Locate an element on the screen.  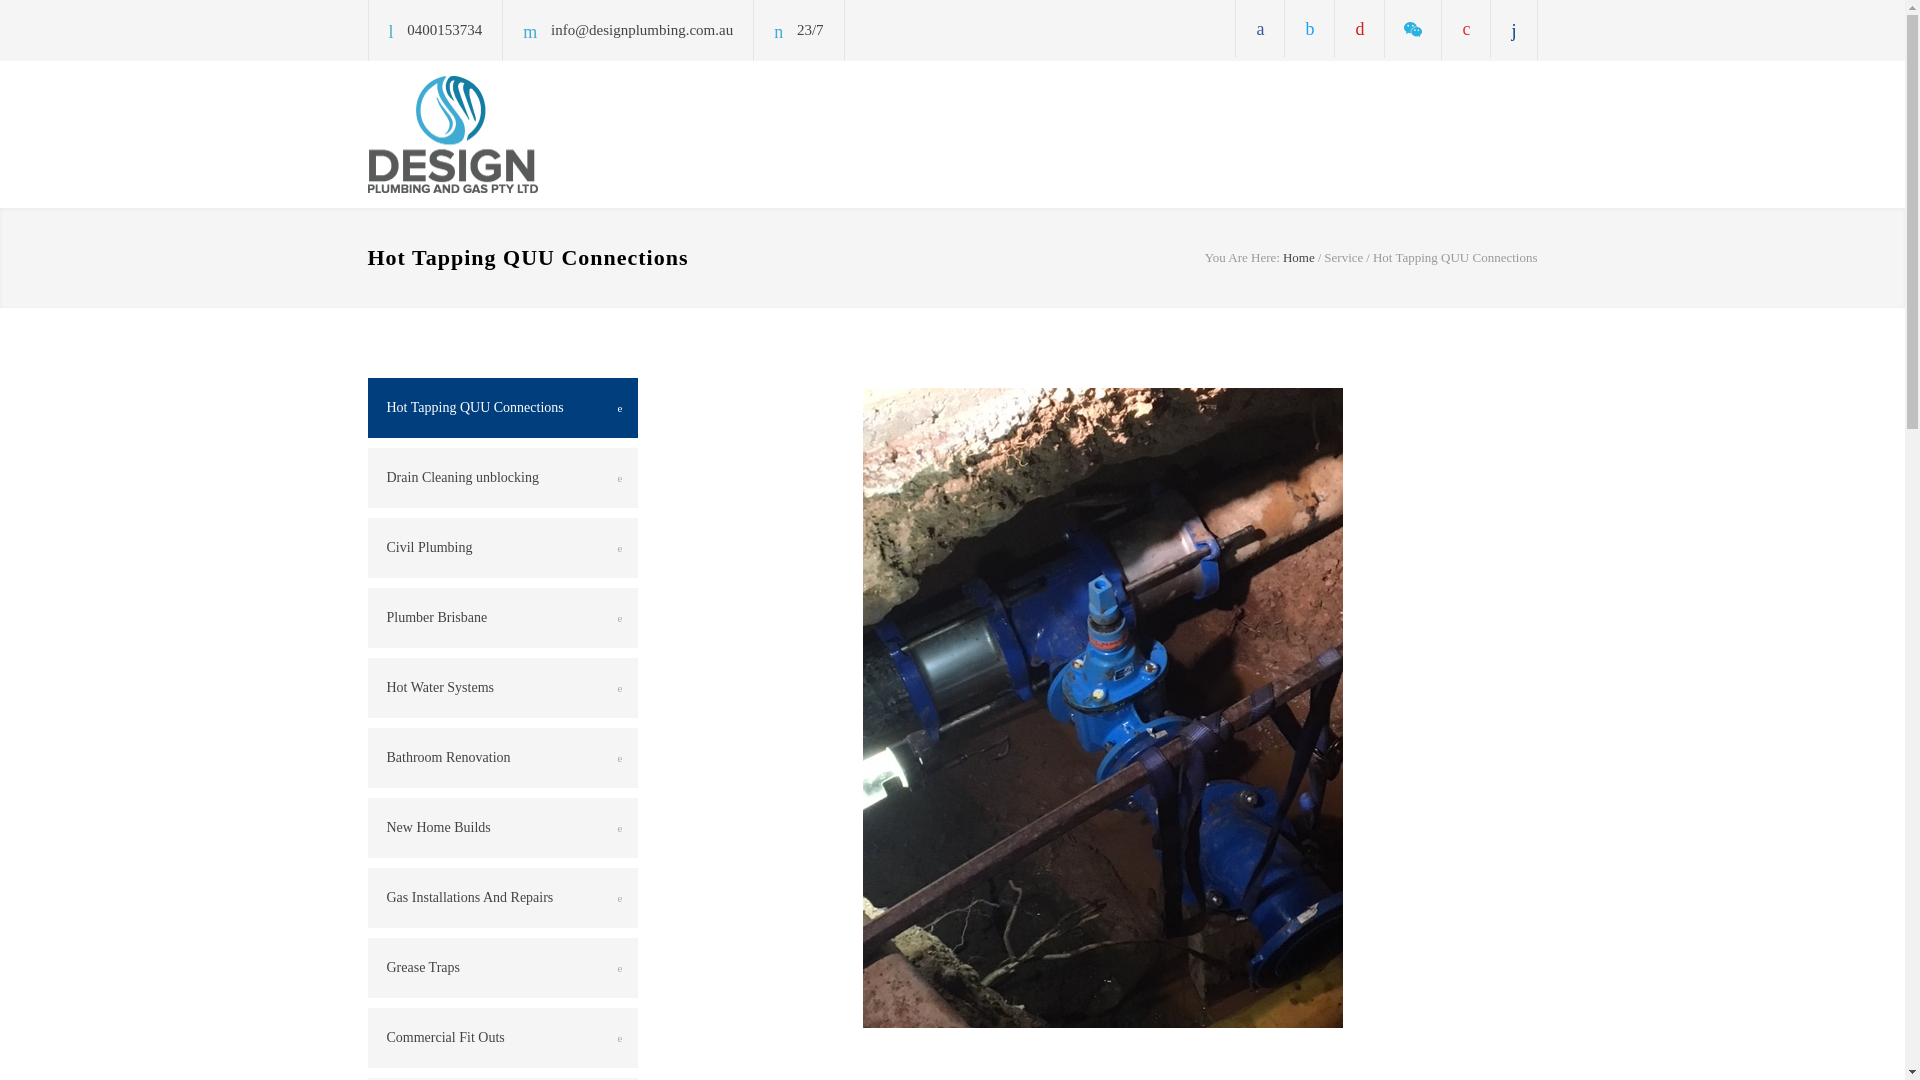
New Home Builds is located at coordinates (502, 828).